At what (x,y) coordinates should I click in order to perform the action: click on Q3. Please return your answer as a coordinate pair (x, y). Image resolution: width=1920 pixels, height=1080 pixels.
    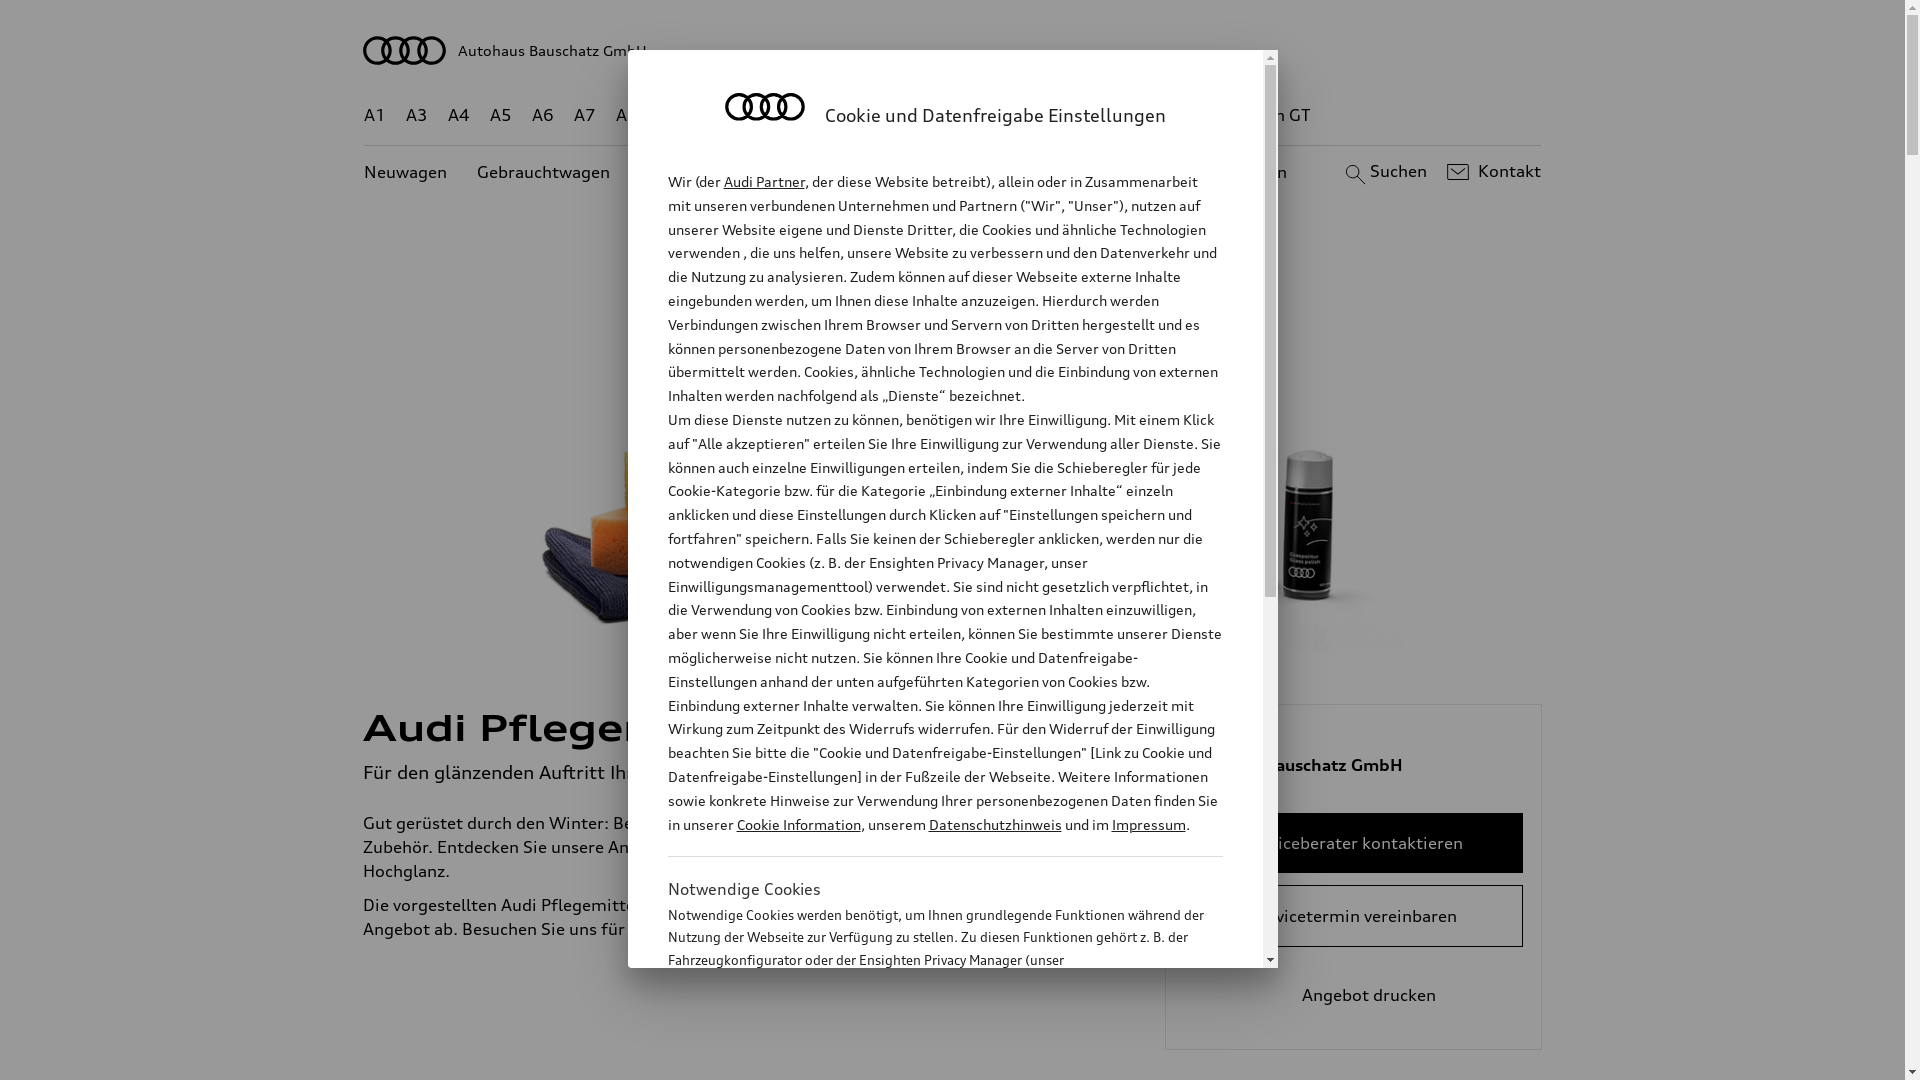
    Looking at the image, I should click on (712, 116).